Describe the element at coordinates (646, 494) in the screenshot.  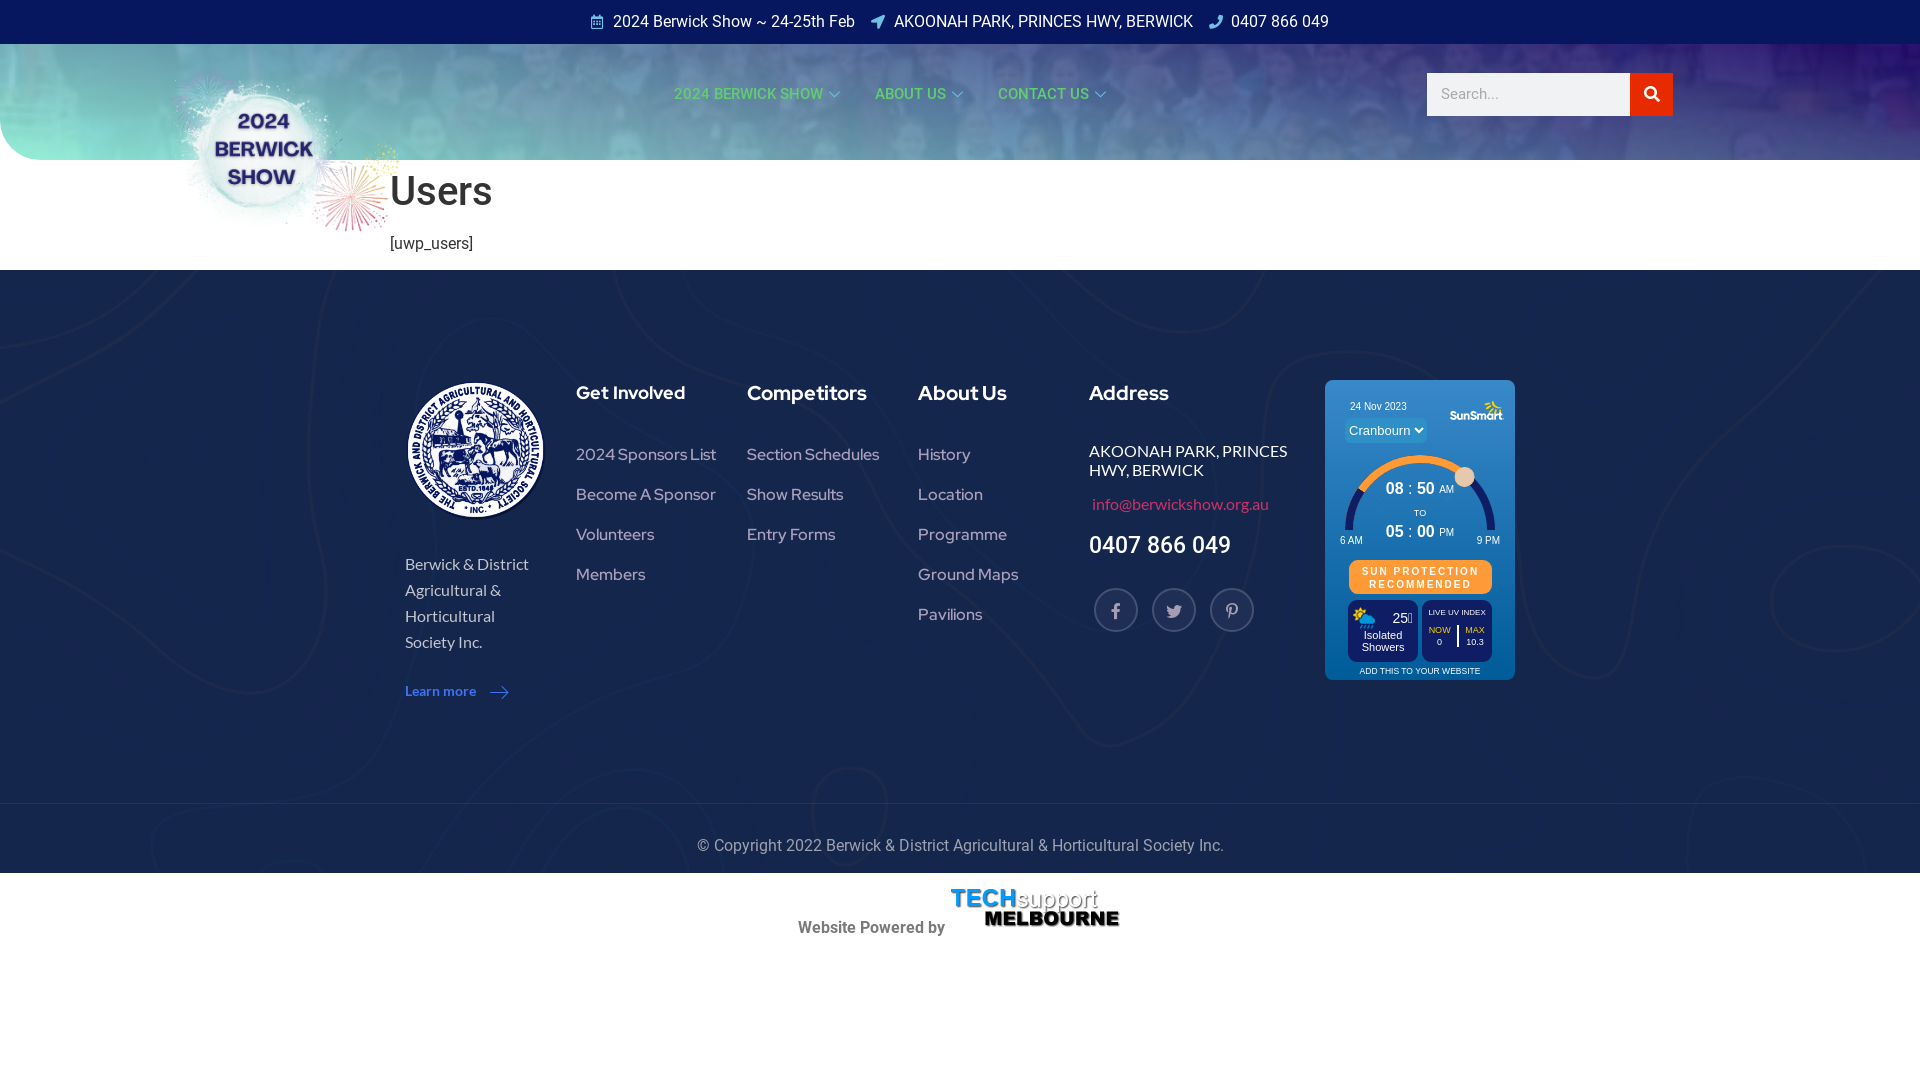
I see `Become A Sponsor` at that location.